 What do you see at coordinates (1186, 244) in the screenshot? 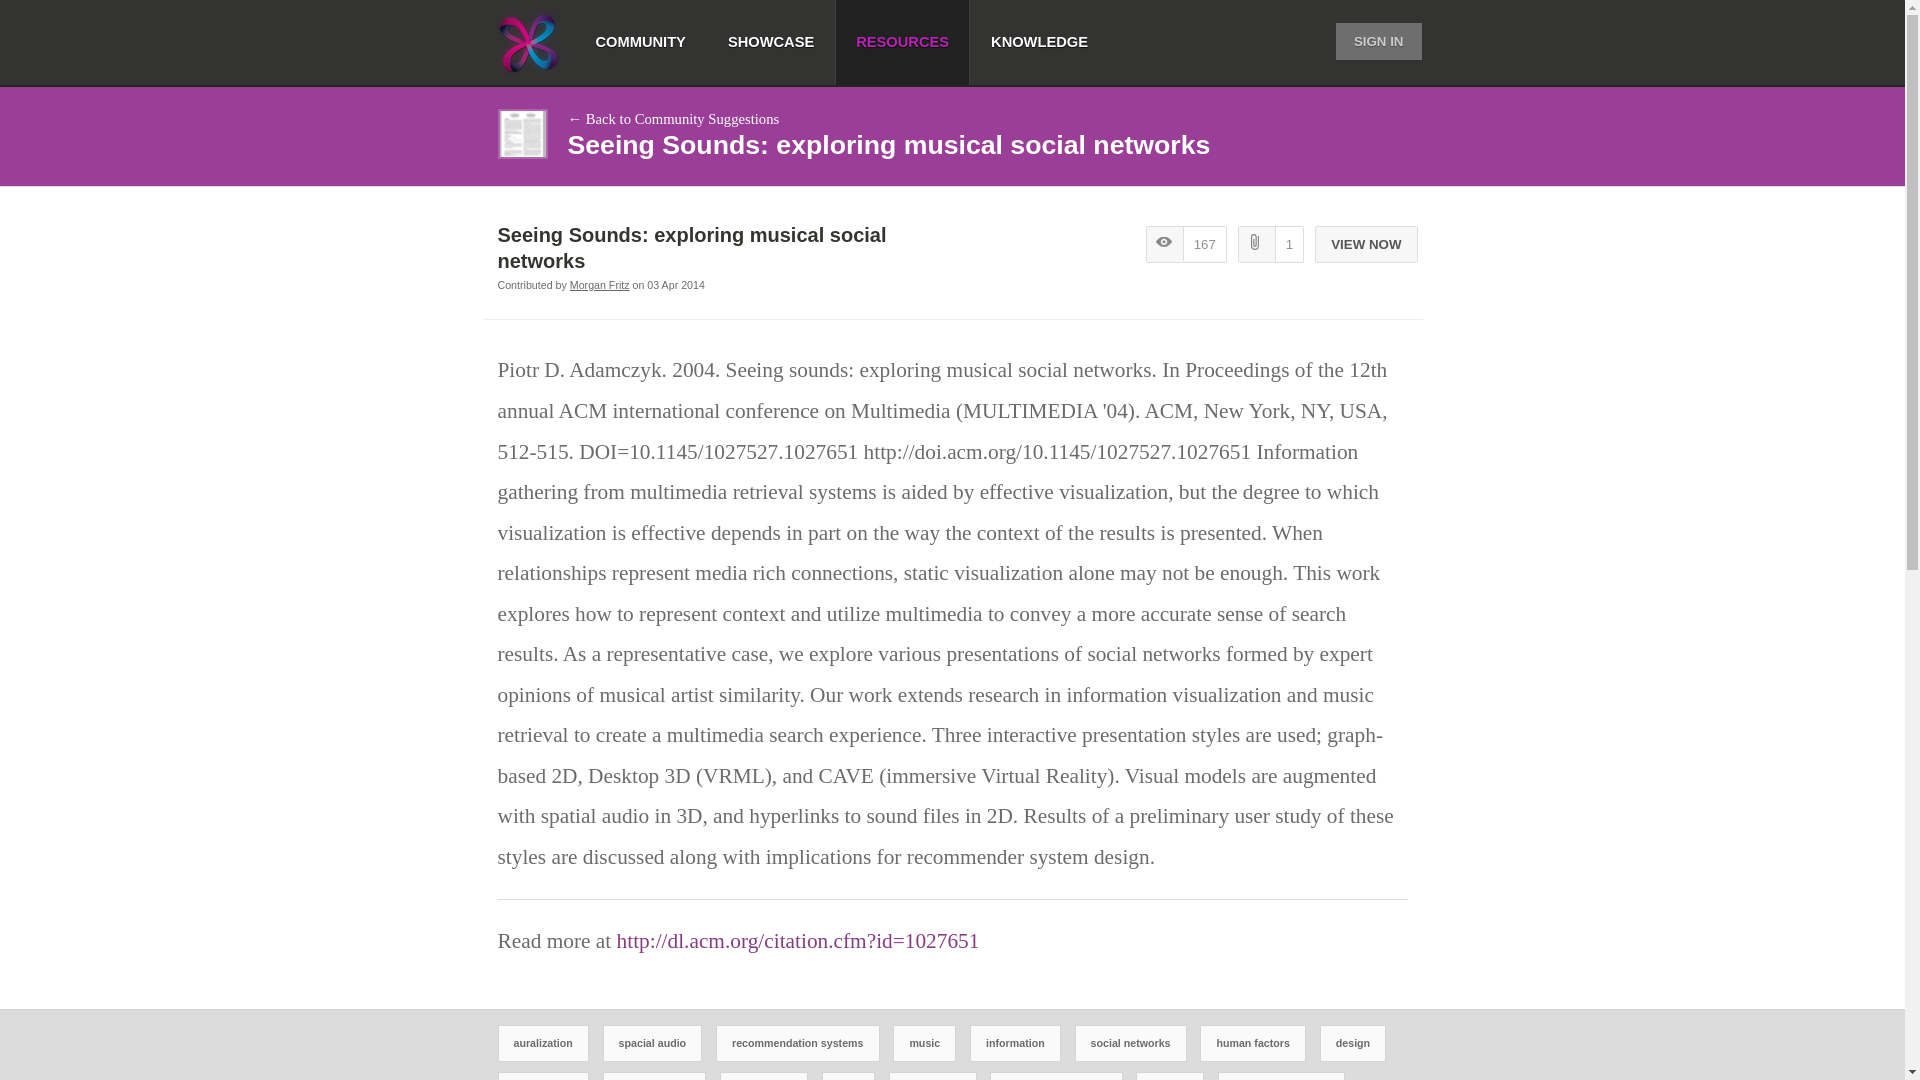
I see `167` at bounding box center [1186, 244].